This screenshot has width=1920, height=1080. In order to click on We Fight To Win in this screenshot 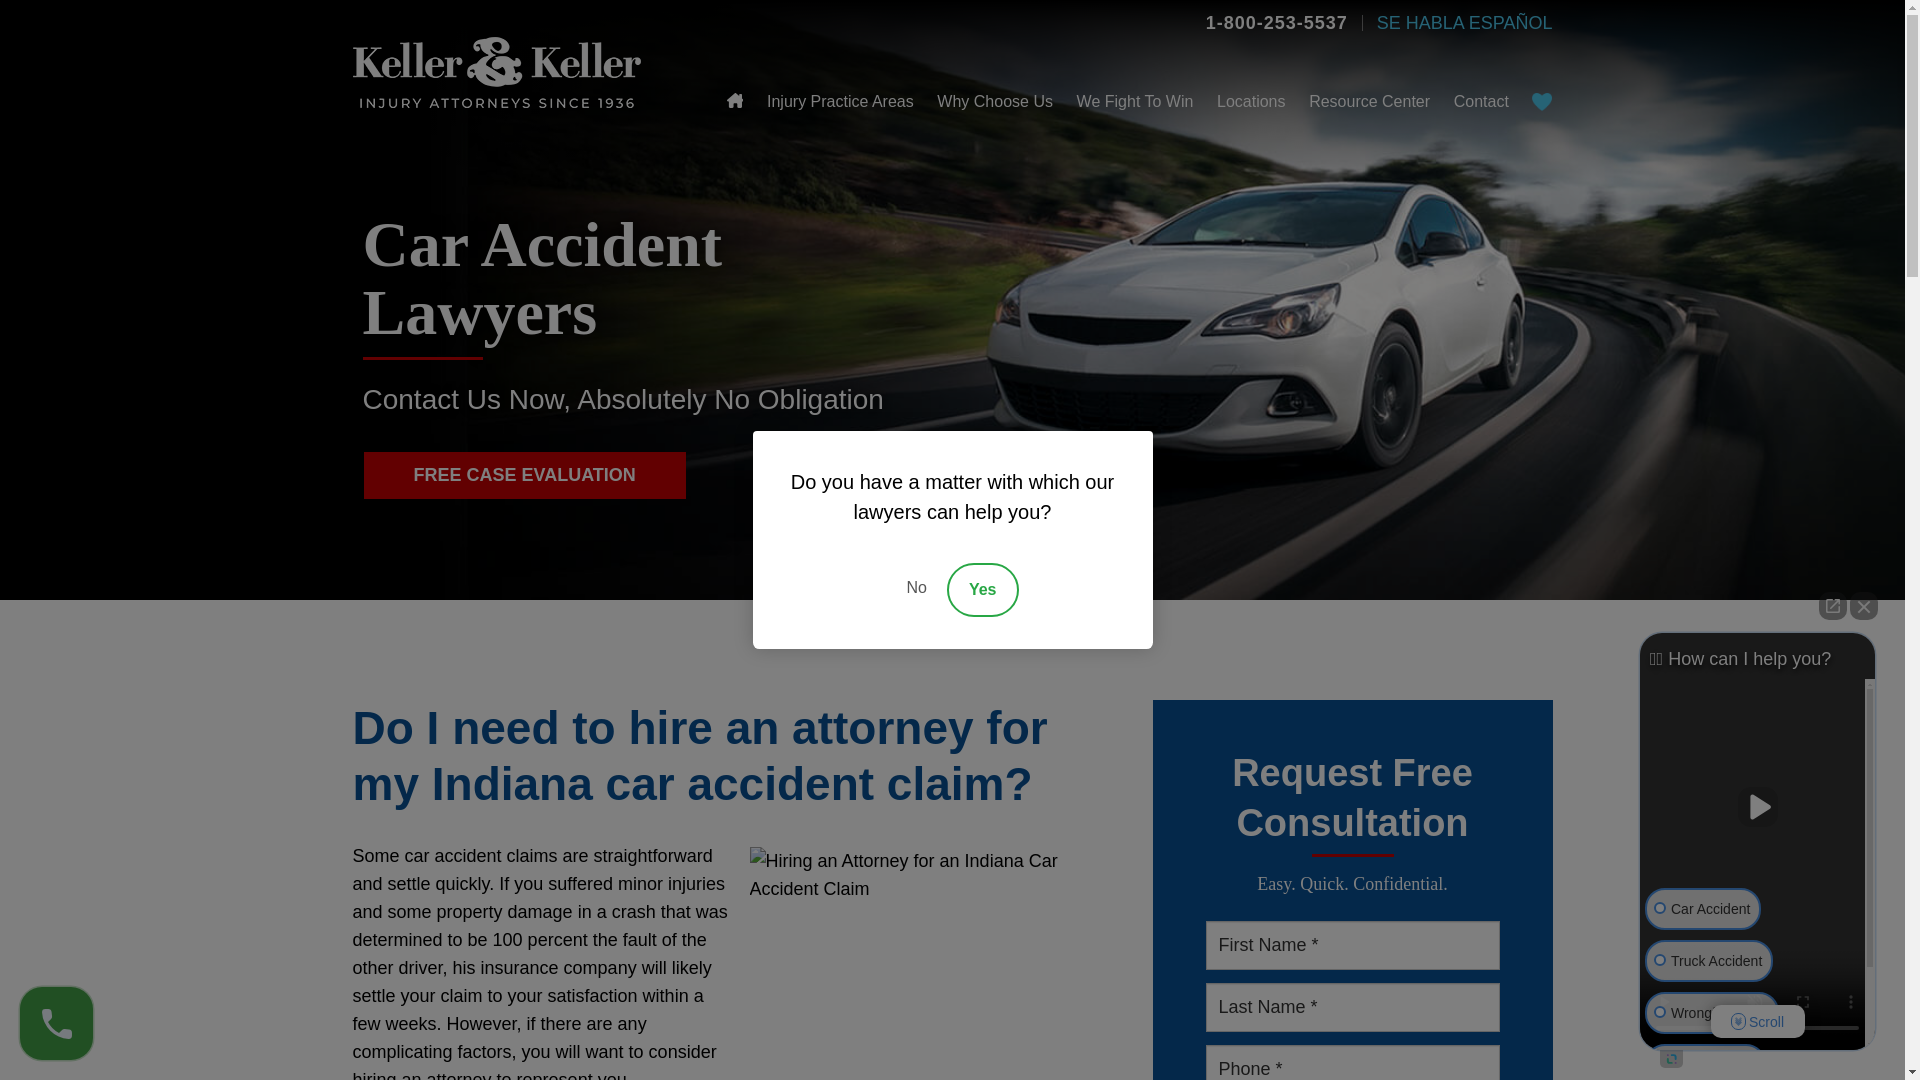, I will do `click(1136, 102)`.